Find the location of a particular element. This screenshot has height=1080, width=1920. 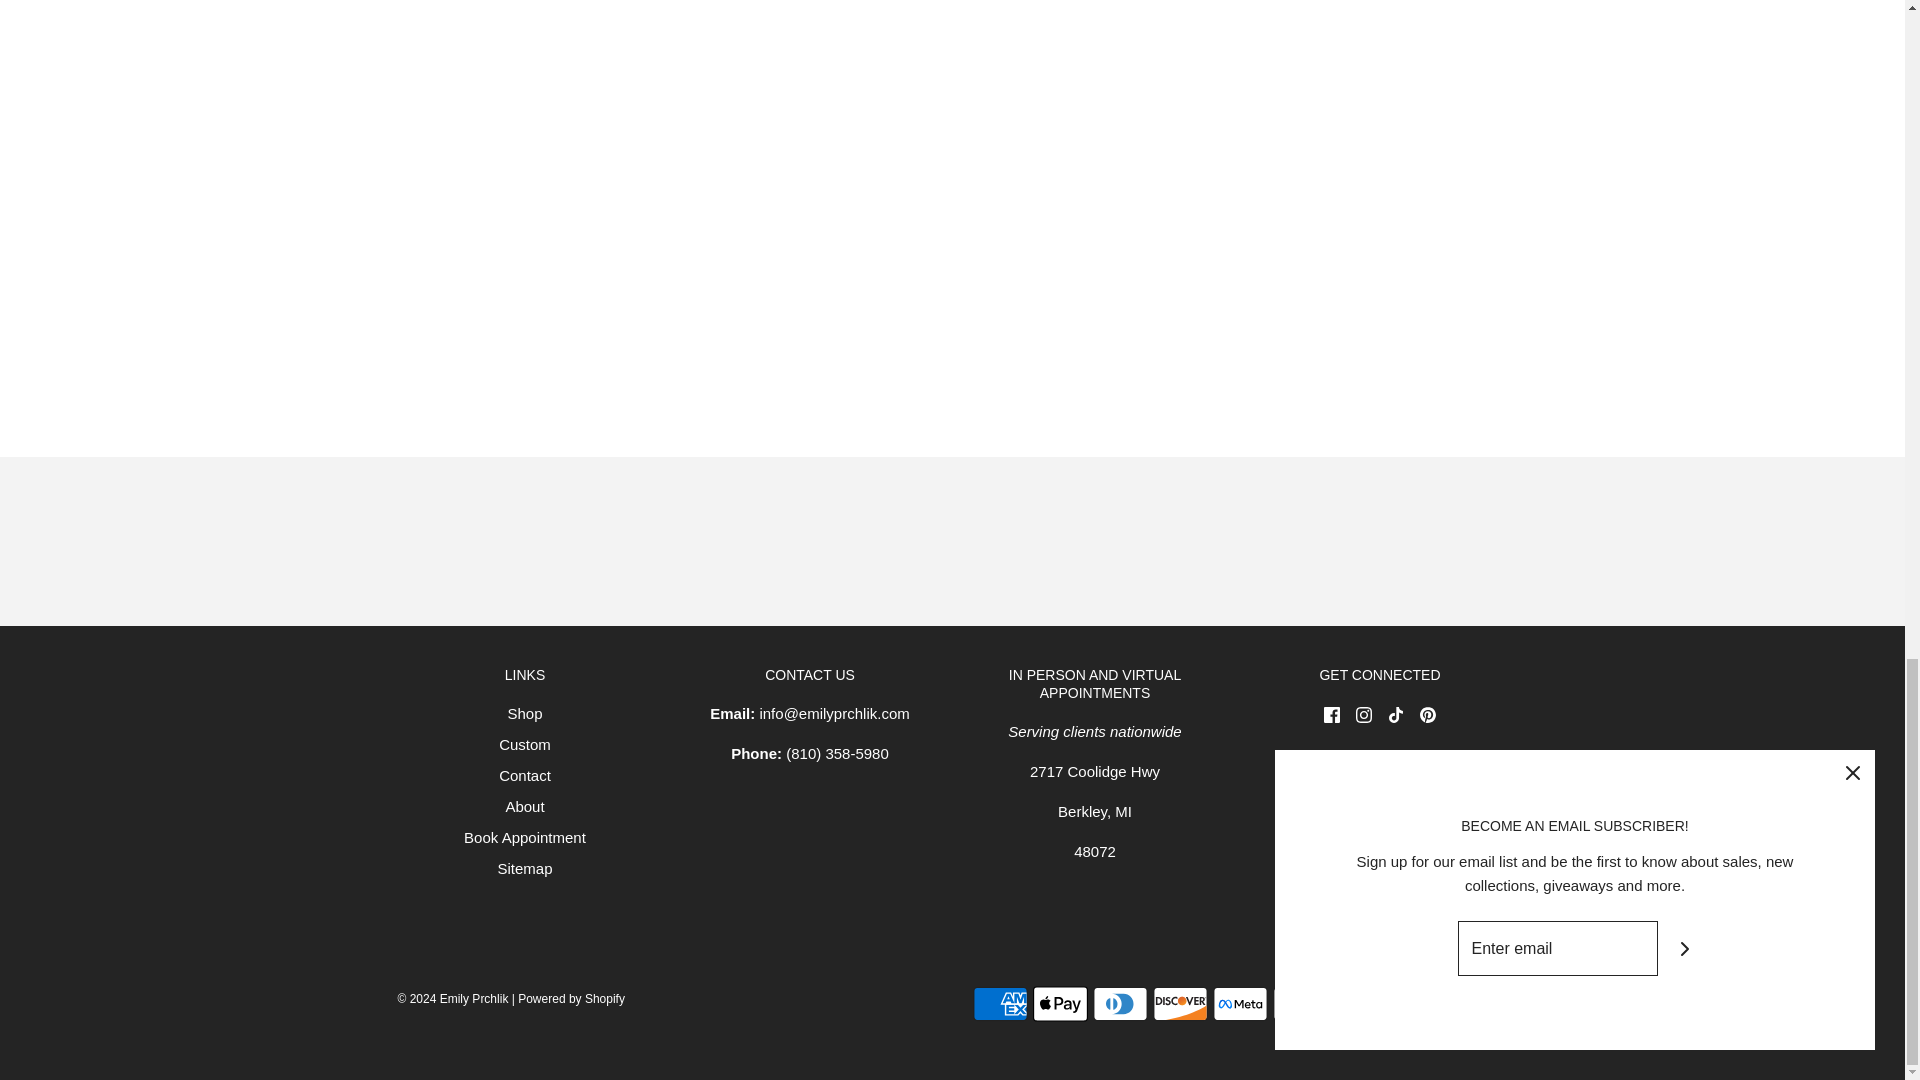

Facebook icon is located at coordinates (1332, 714).